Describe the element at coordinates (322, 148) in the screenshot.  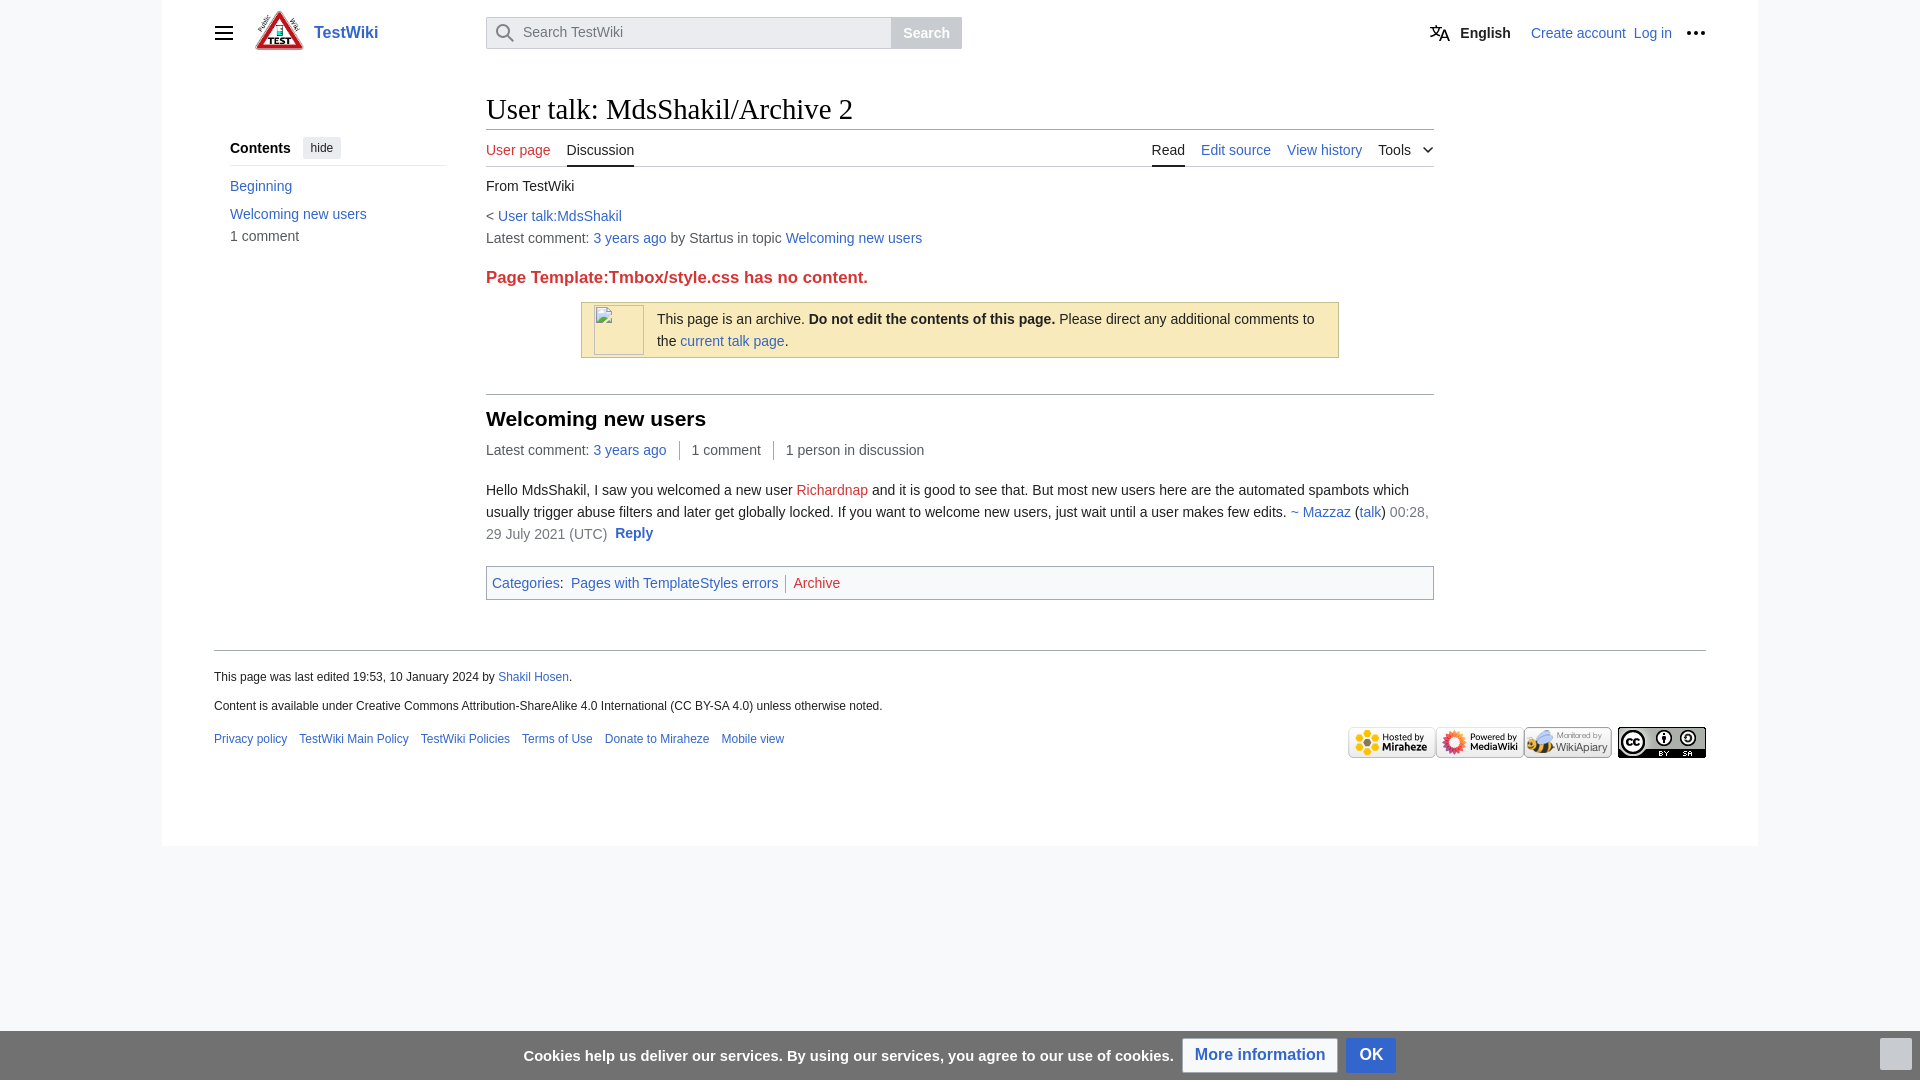
I see `hide` at that location.